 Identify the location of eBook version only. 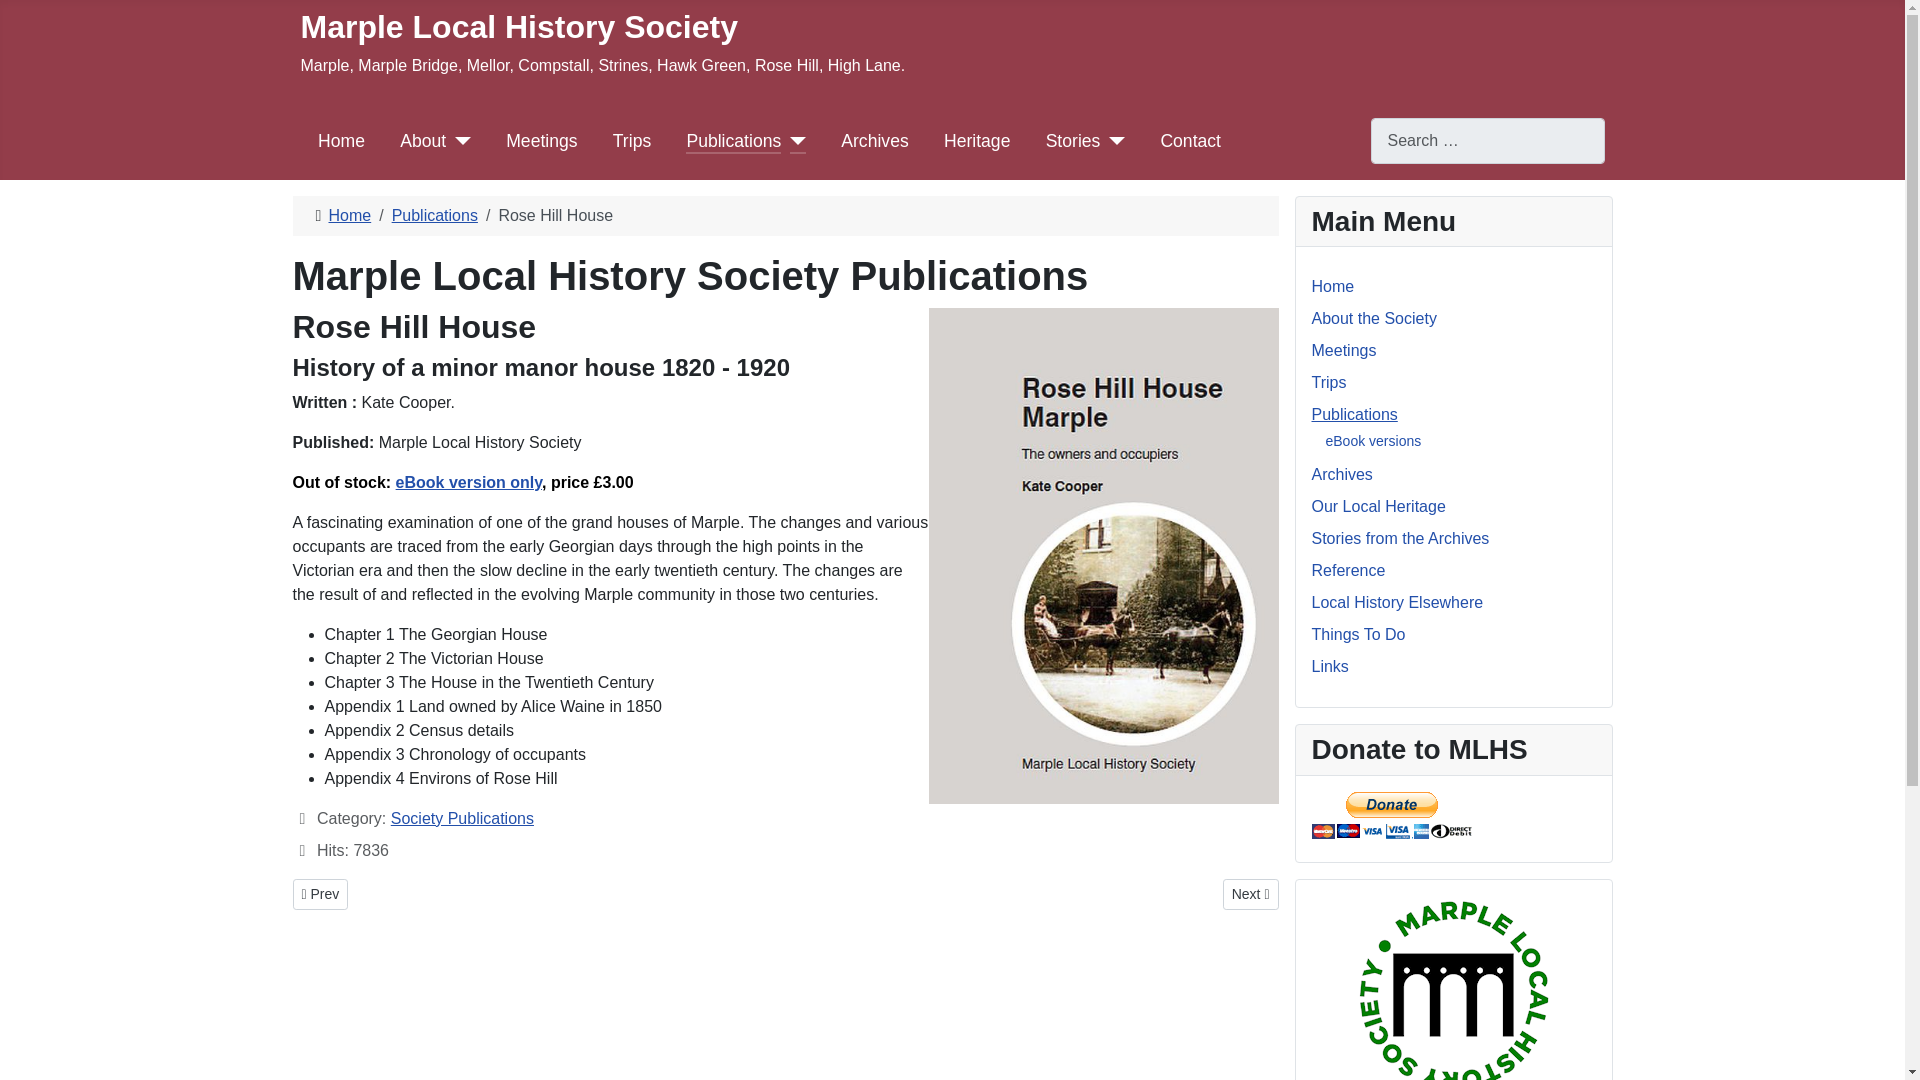
(468, 482).